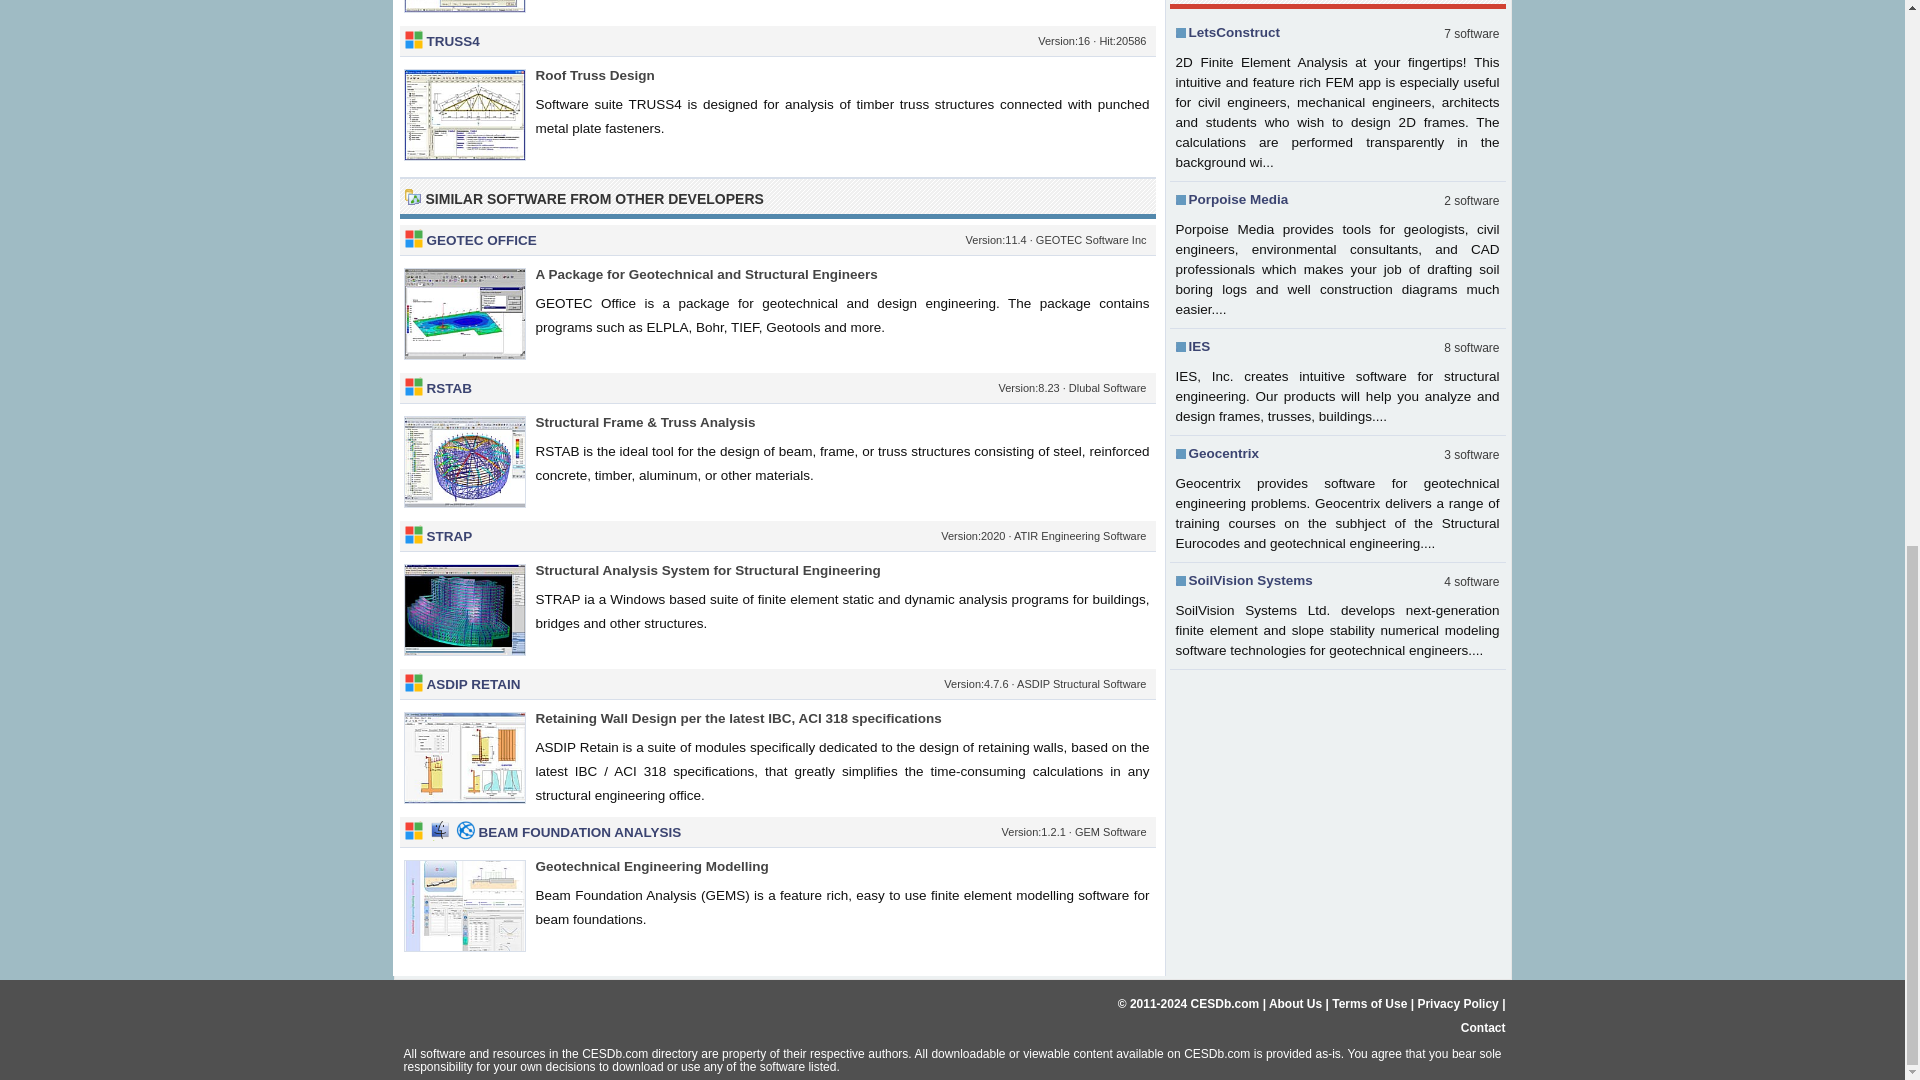 The image size is (1920, 1080). Describe the element at coordinates (480, 240) in the screenshot. I see `GEOTEC OFFICE` at that location.